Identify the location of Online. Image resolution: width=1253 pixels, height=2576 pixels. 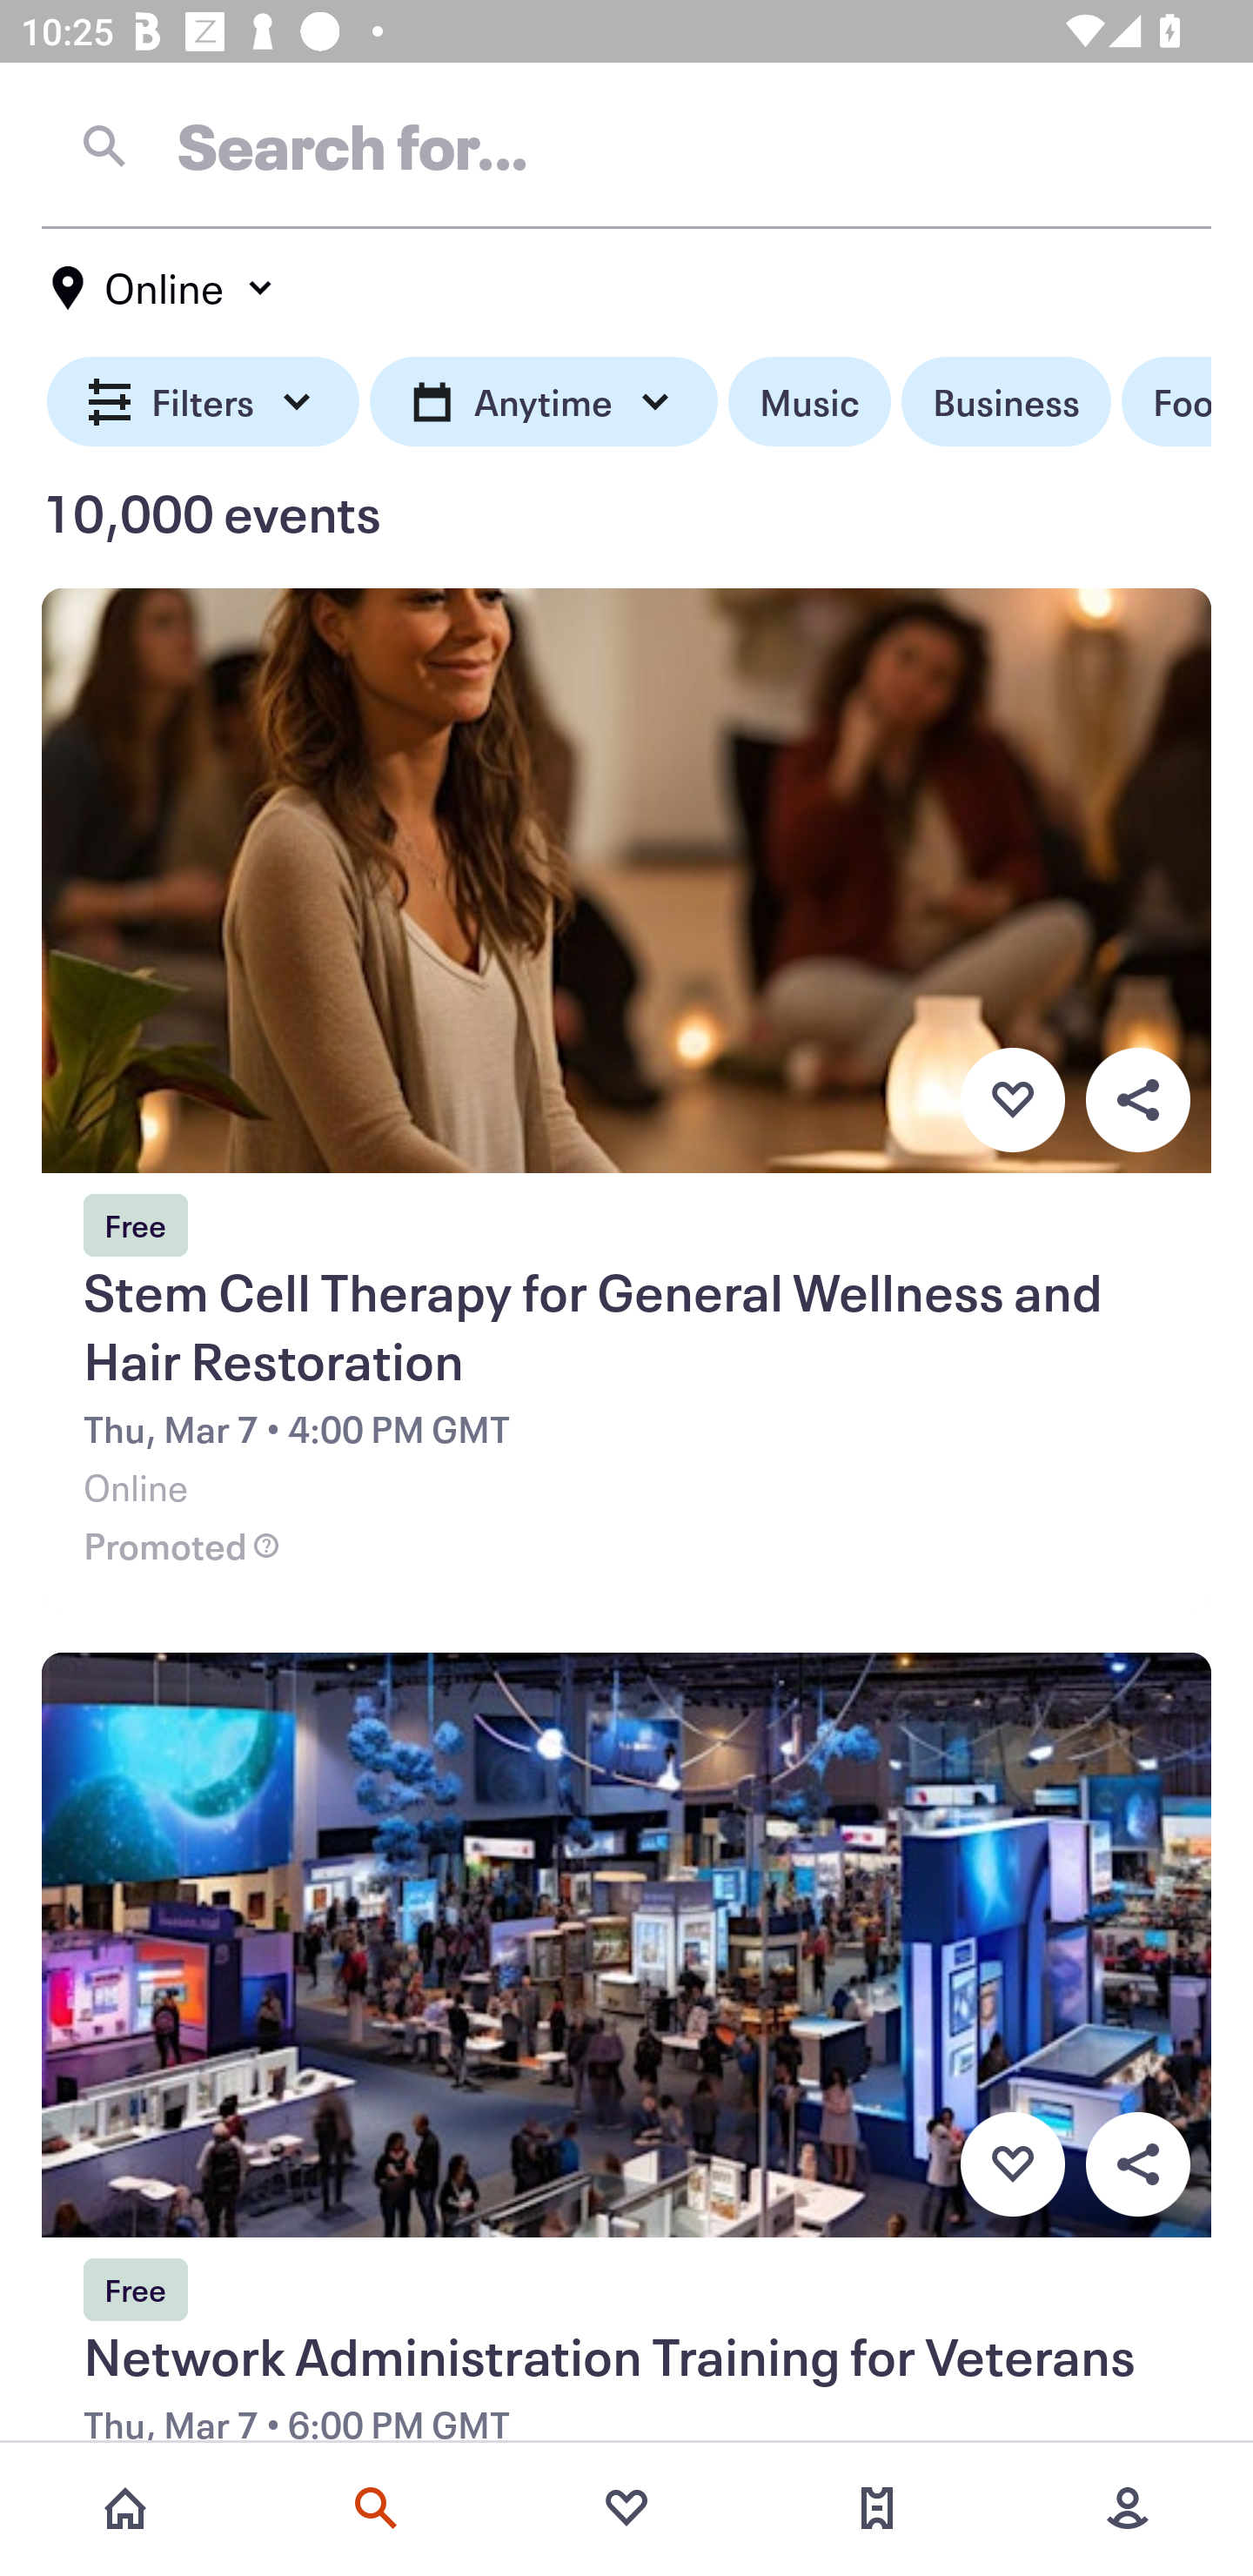
(164, 288).